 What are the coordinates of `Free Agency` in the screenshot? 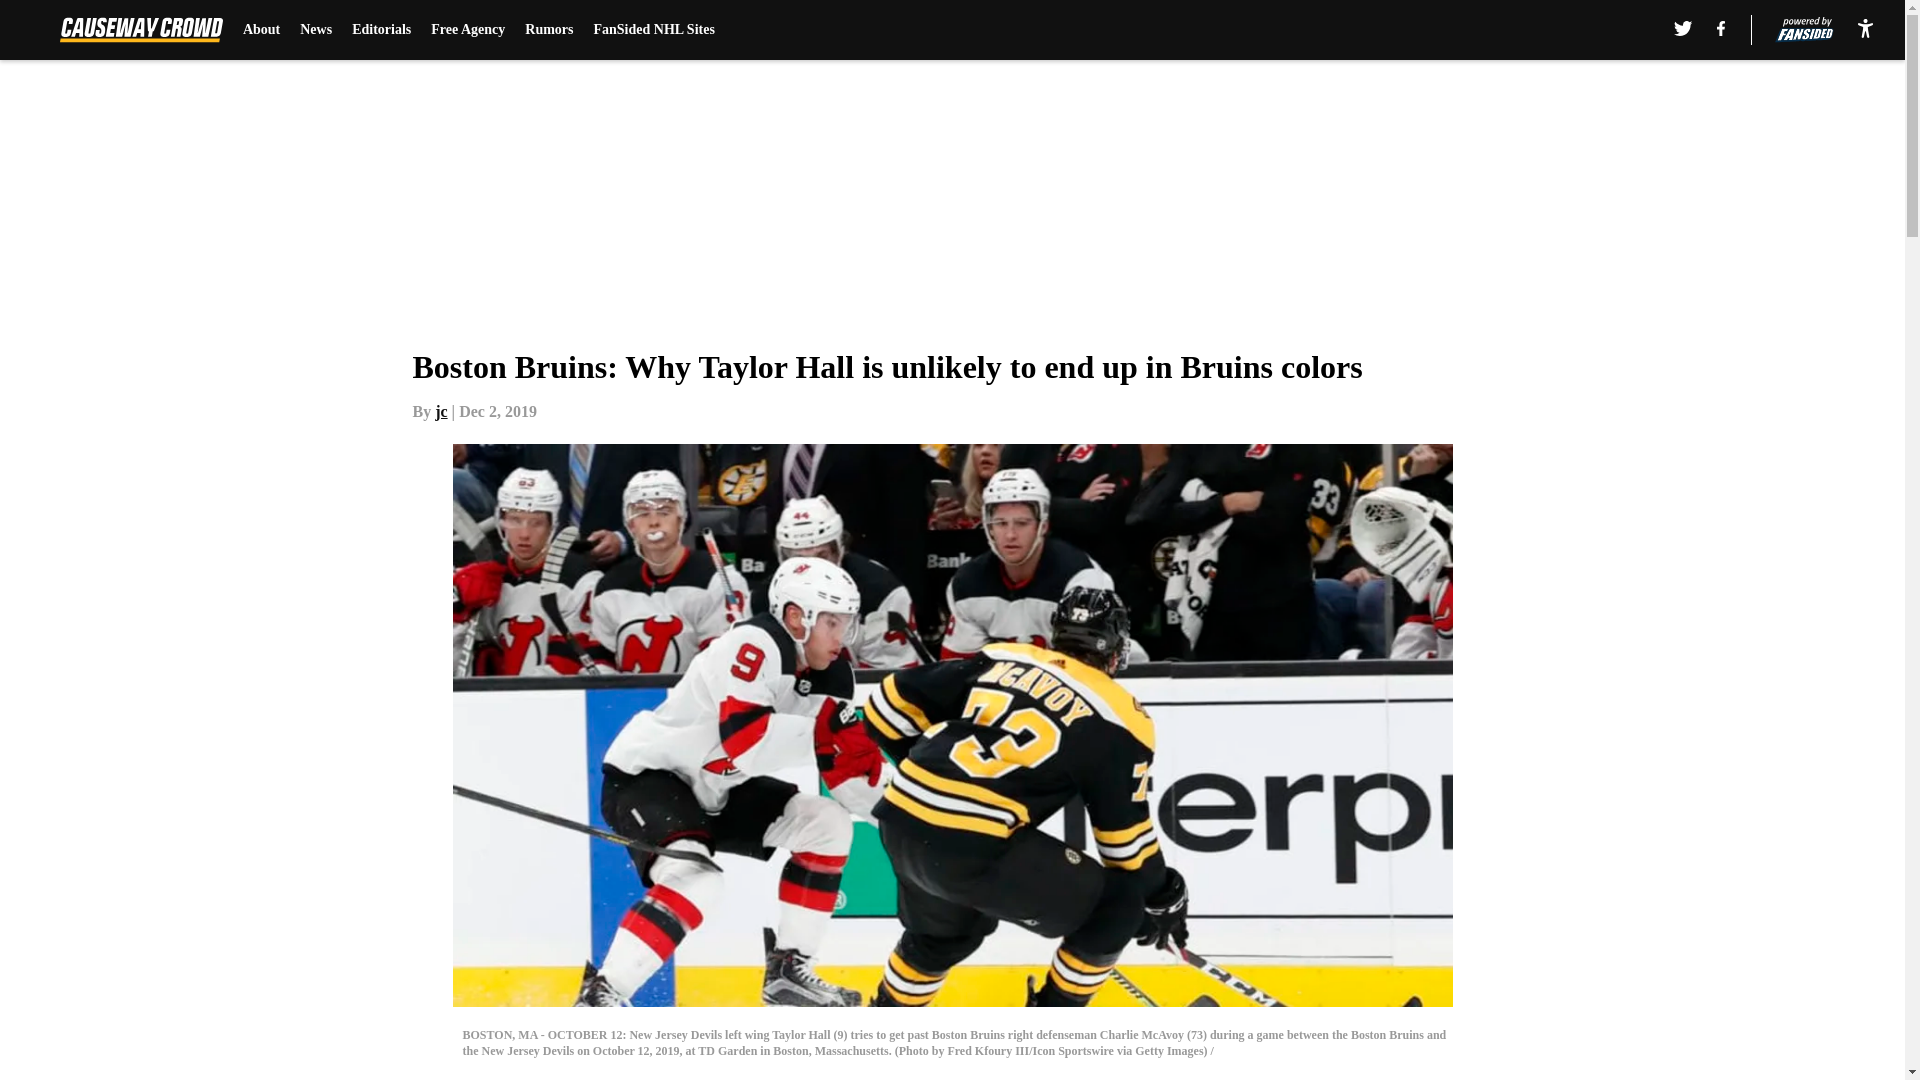 It's located at (467, 30).